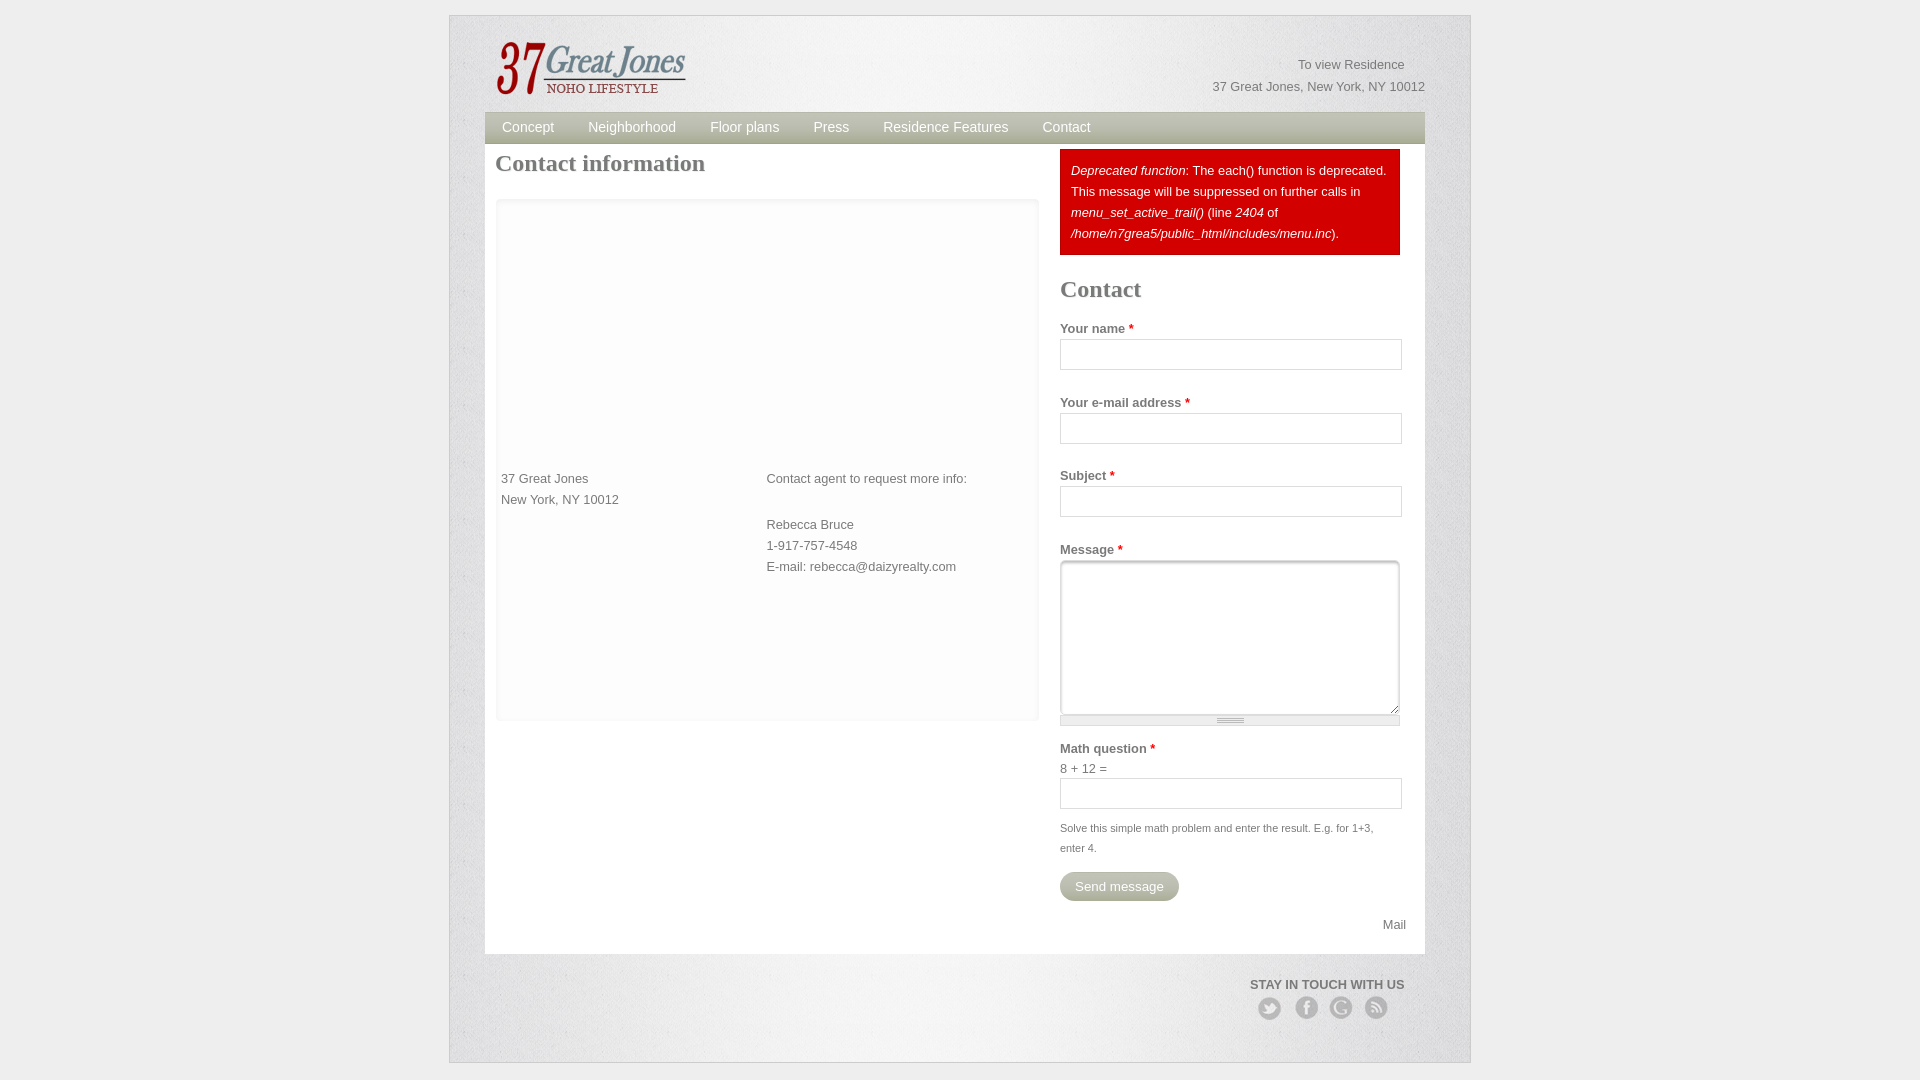 This screenshot has height=1080, width=1920. Describe the element at coordinates (744, 127) in the screenshot. I see `Floor plans` at that location.